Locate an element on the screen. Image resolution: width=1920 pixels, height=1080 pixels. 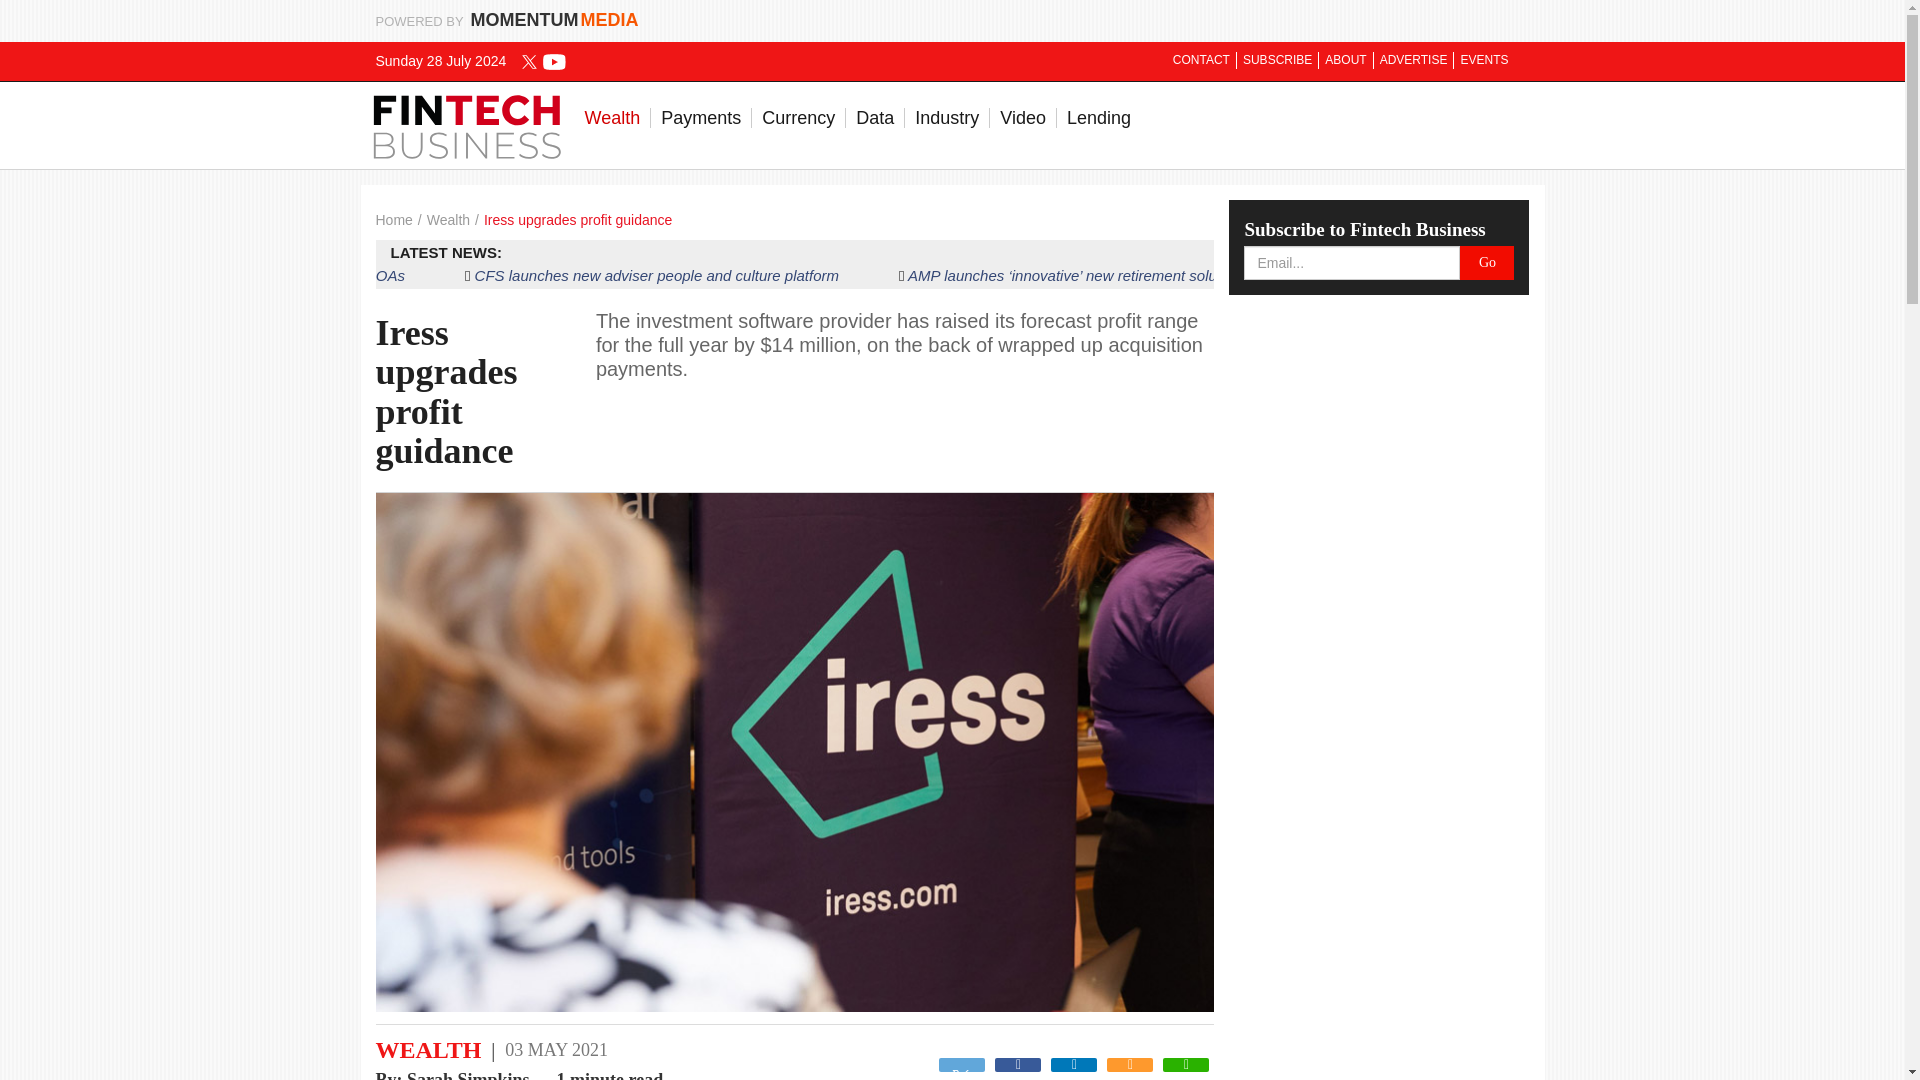
Industry is located at coordinates (947, 118).